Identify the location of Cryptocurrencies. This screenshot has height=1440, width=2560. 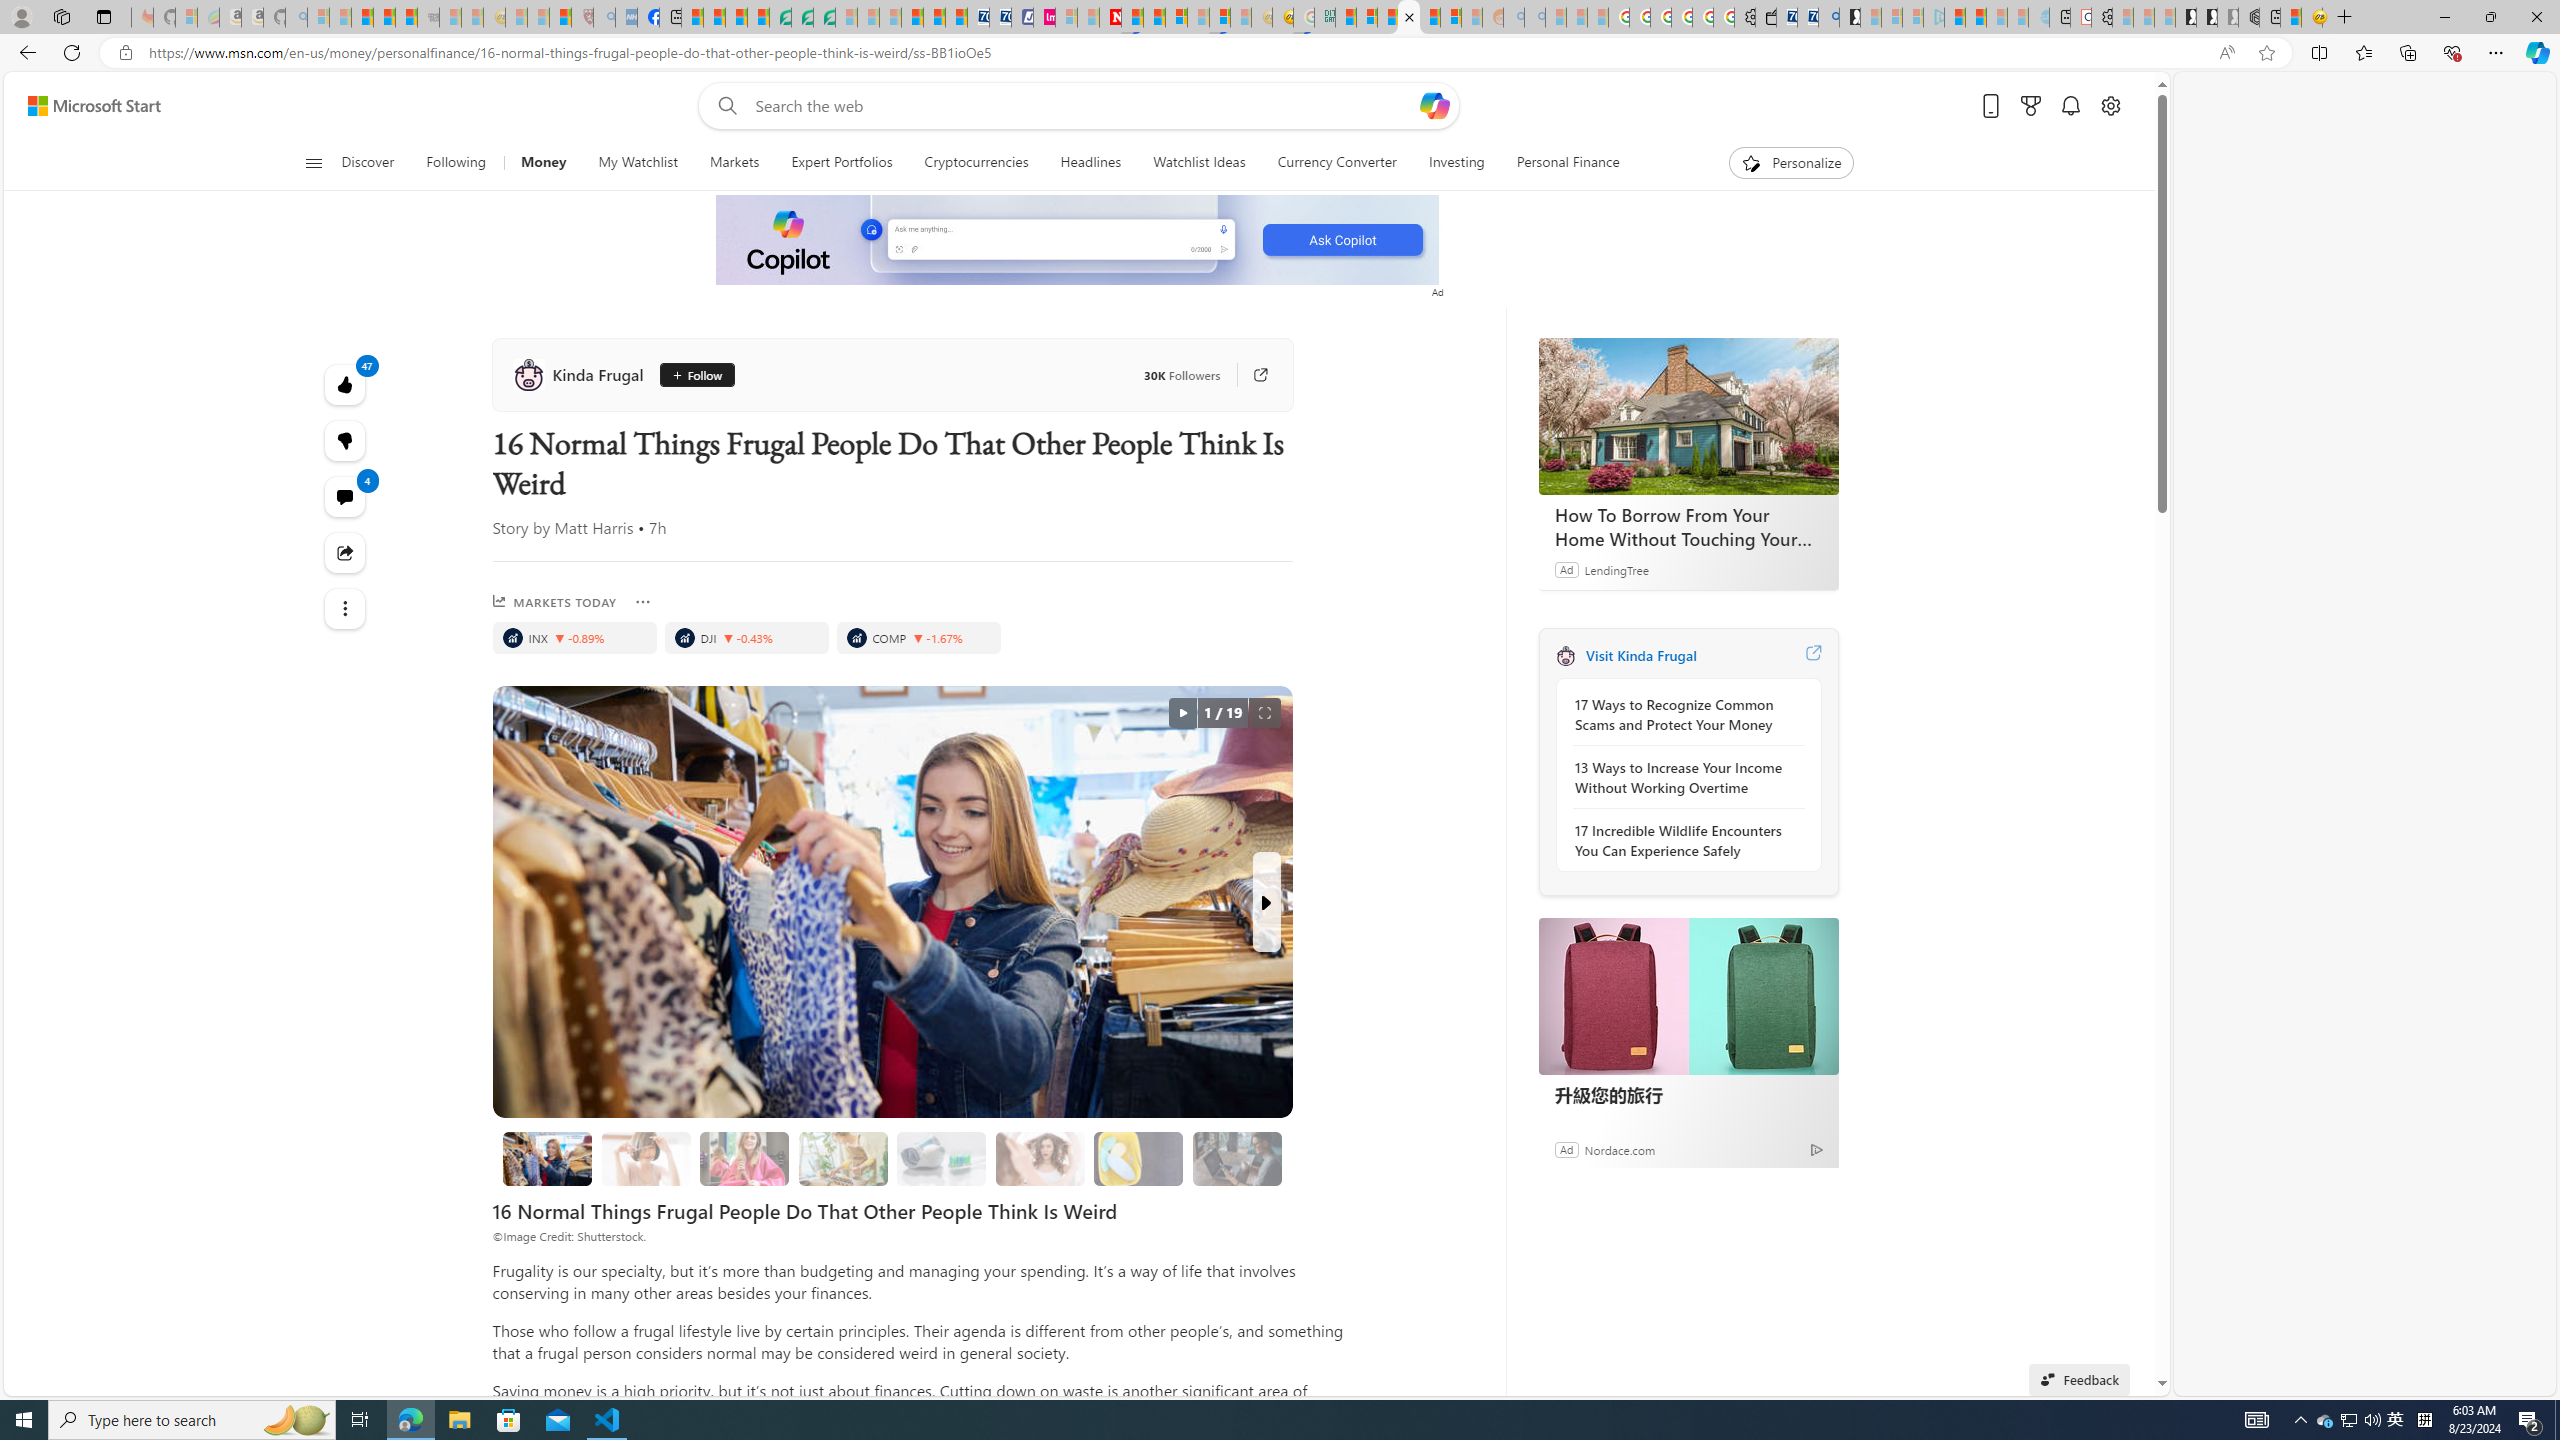
(976, 163).